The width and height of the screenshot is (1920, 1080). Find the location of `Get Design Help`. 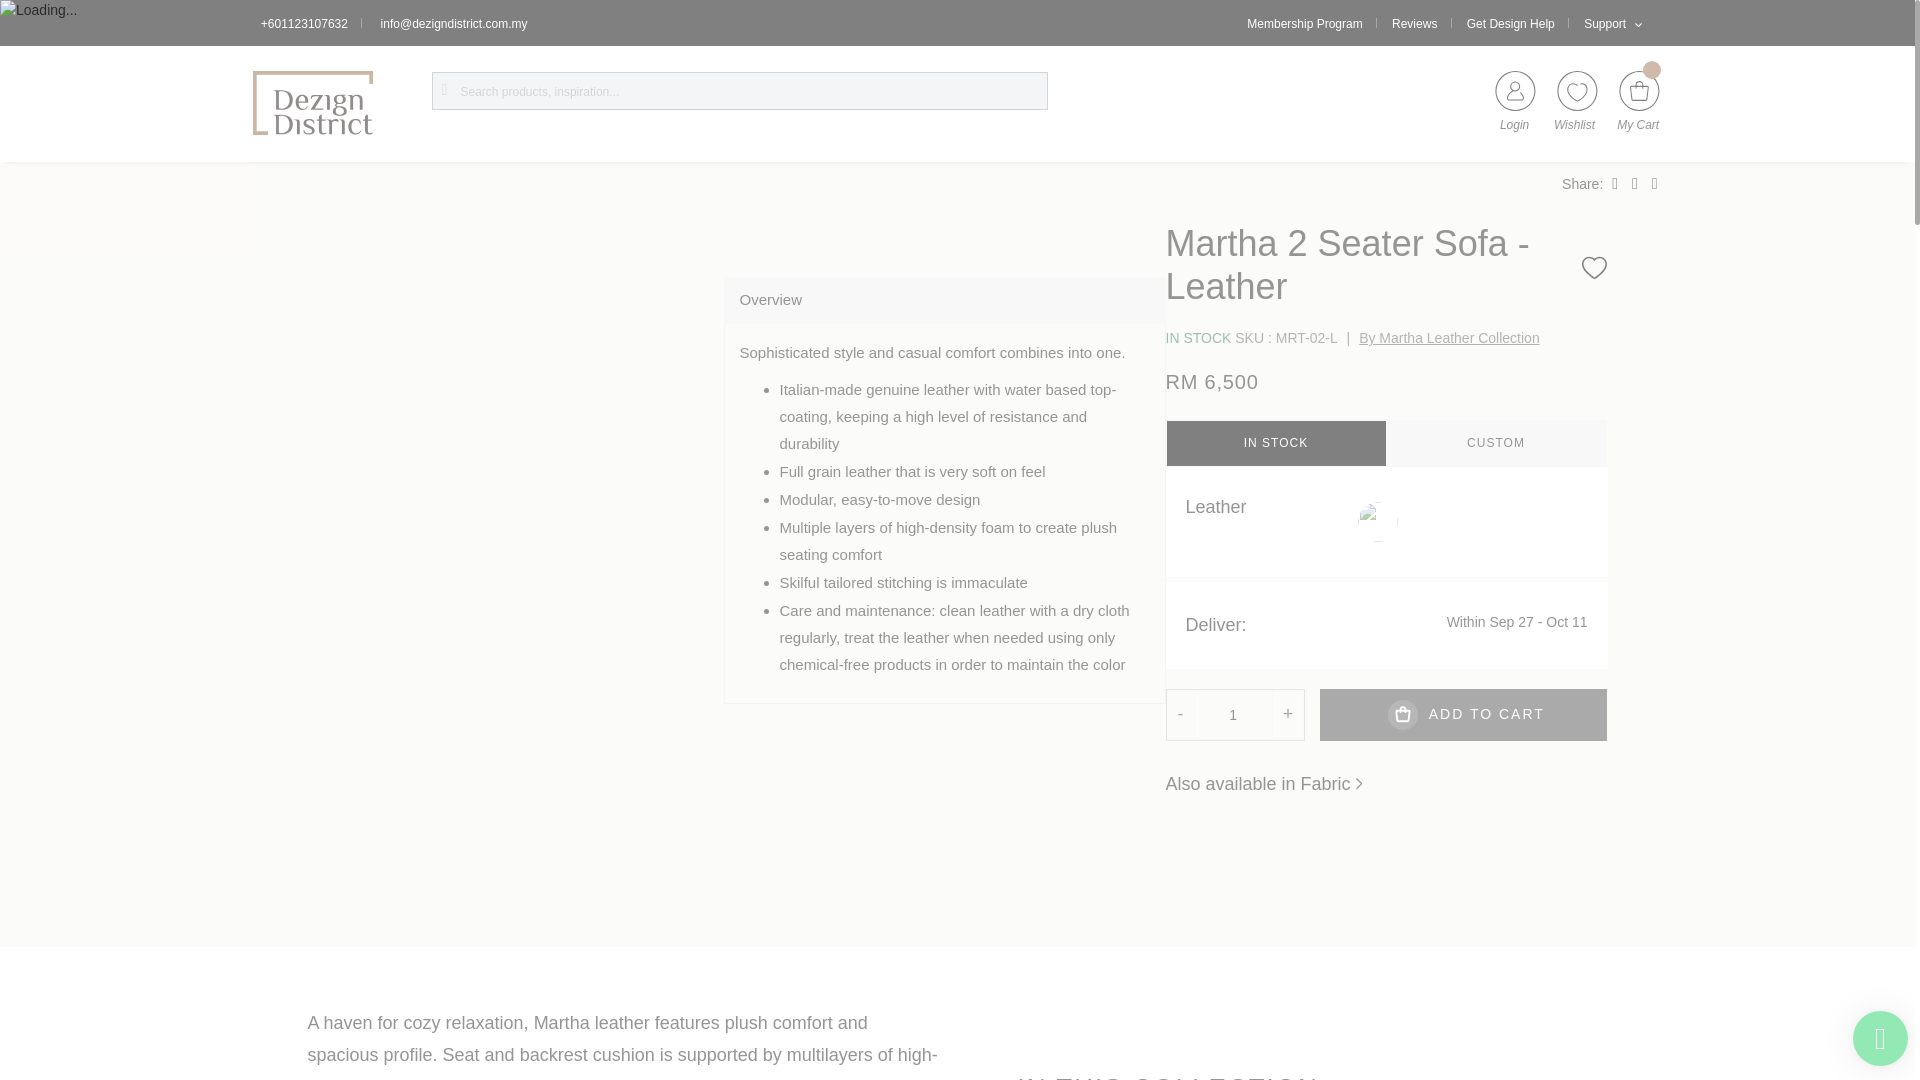

Get Design Help is located at coordinates (1503, 24).